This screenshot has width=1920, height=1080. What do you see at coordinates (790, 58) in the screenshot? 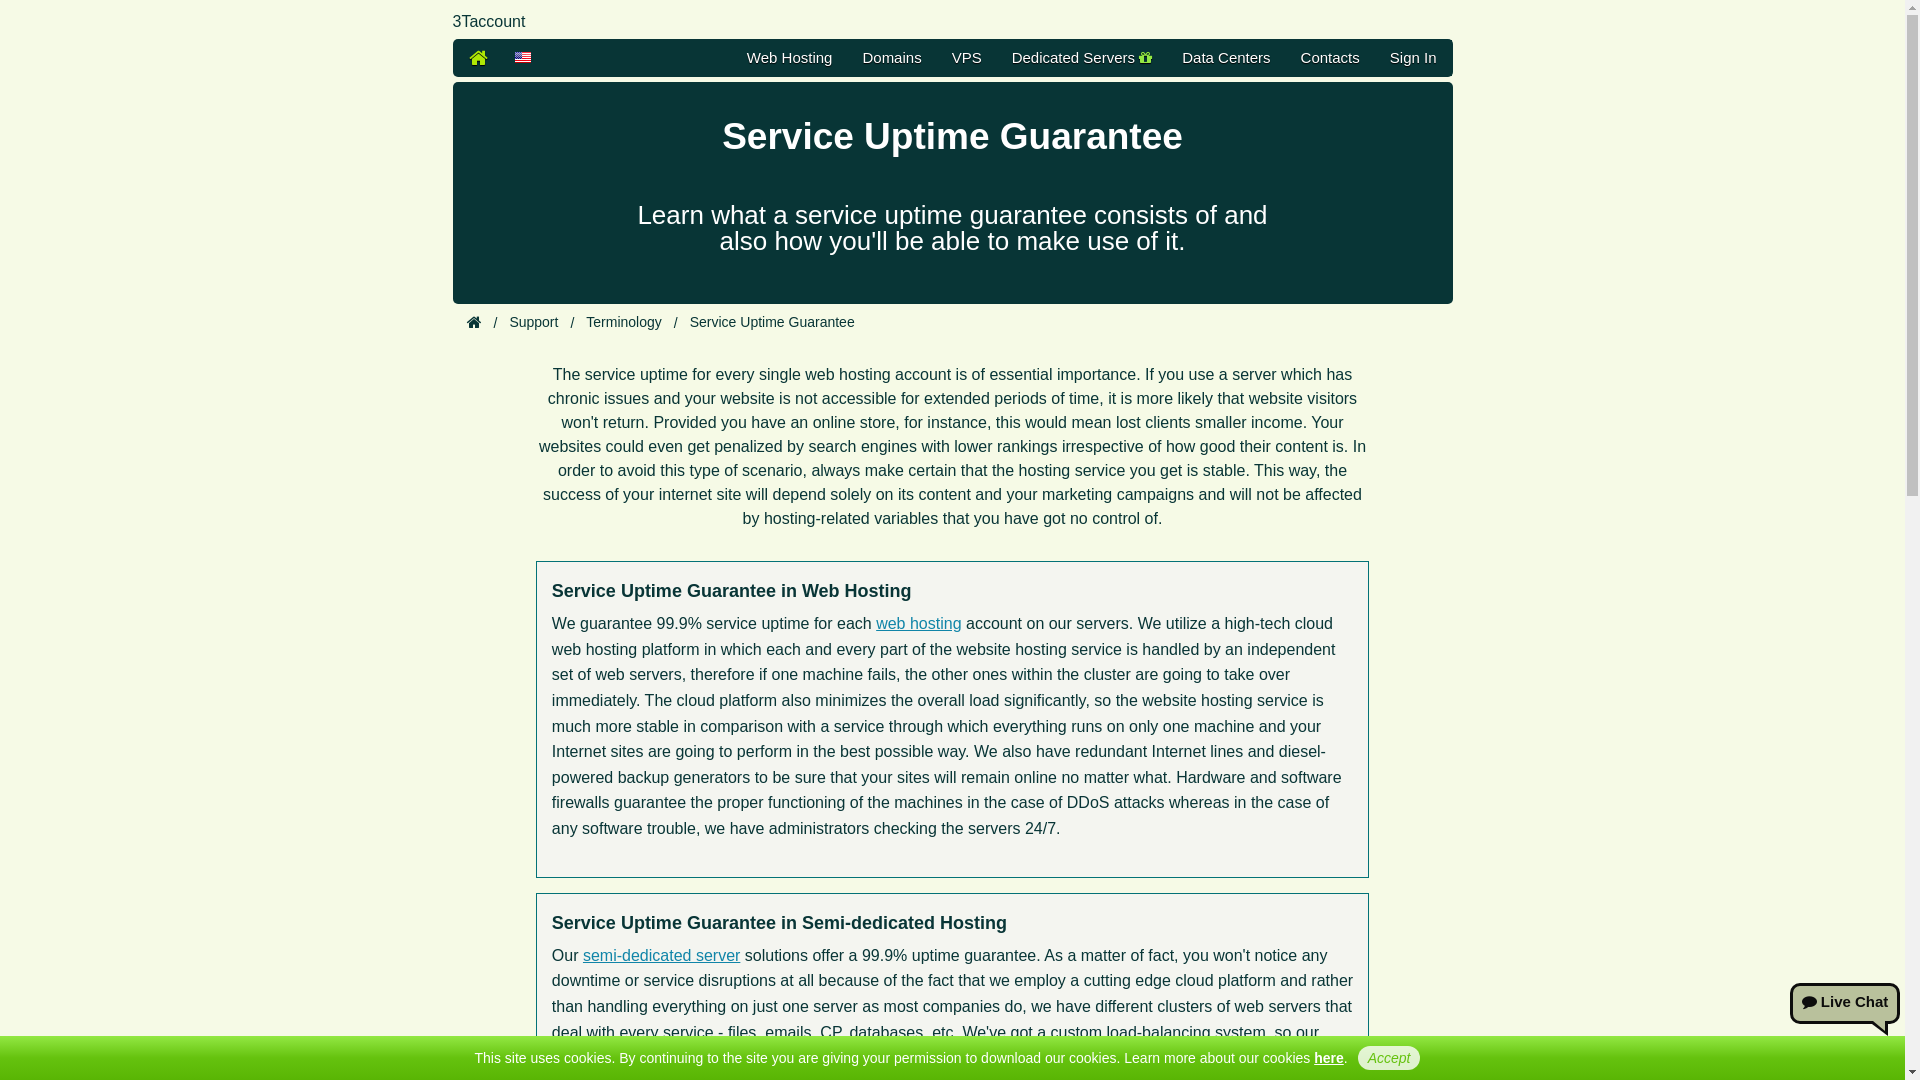
I see `Web Hosting` at bounding box center [790, 58].